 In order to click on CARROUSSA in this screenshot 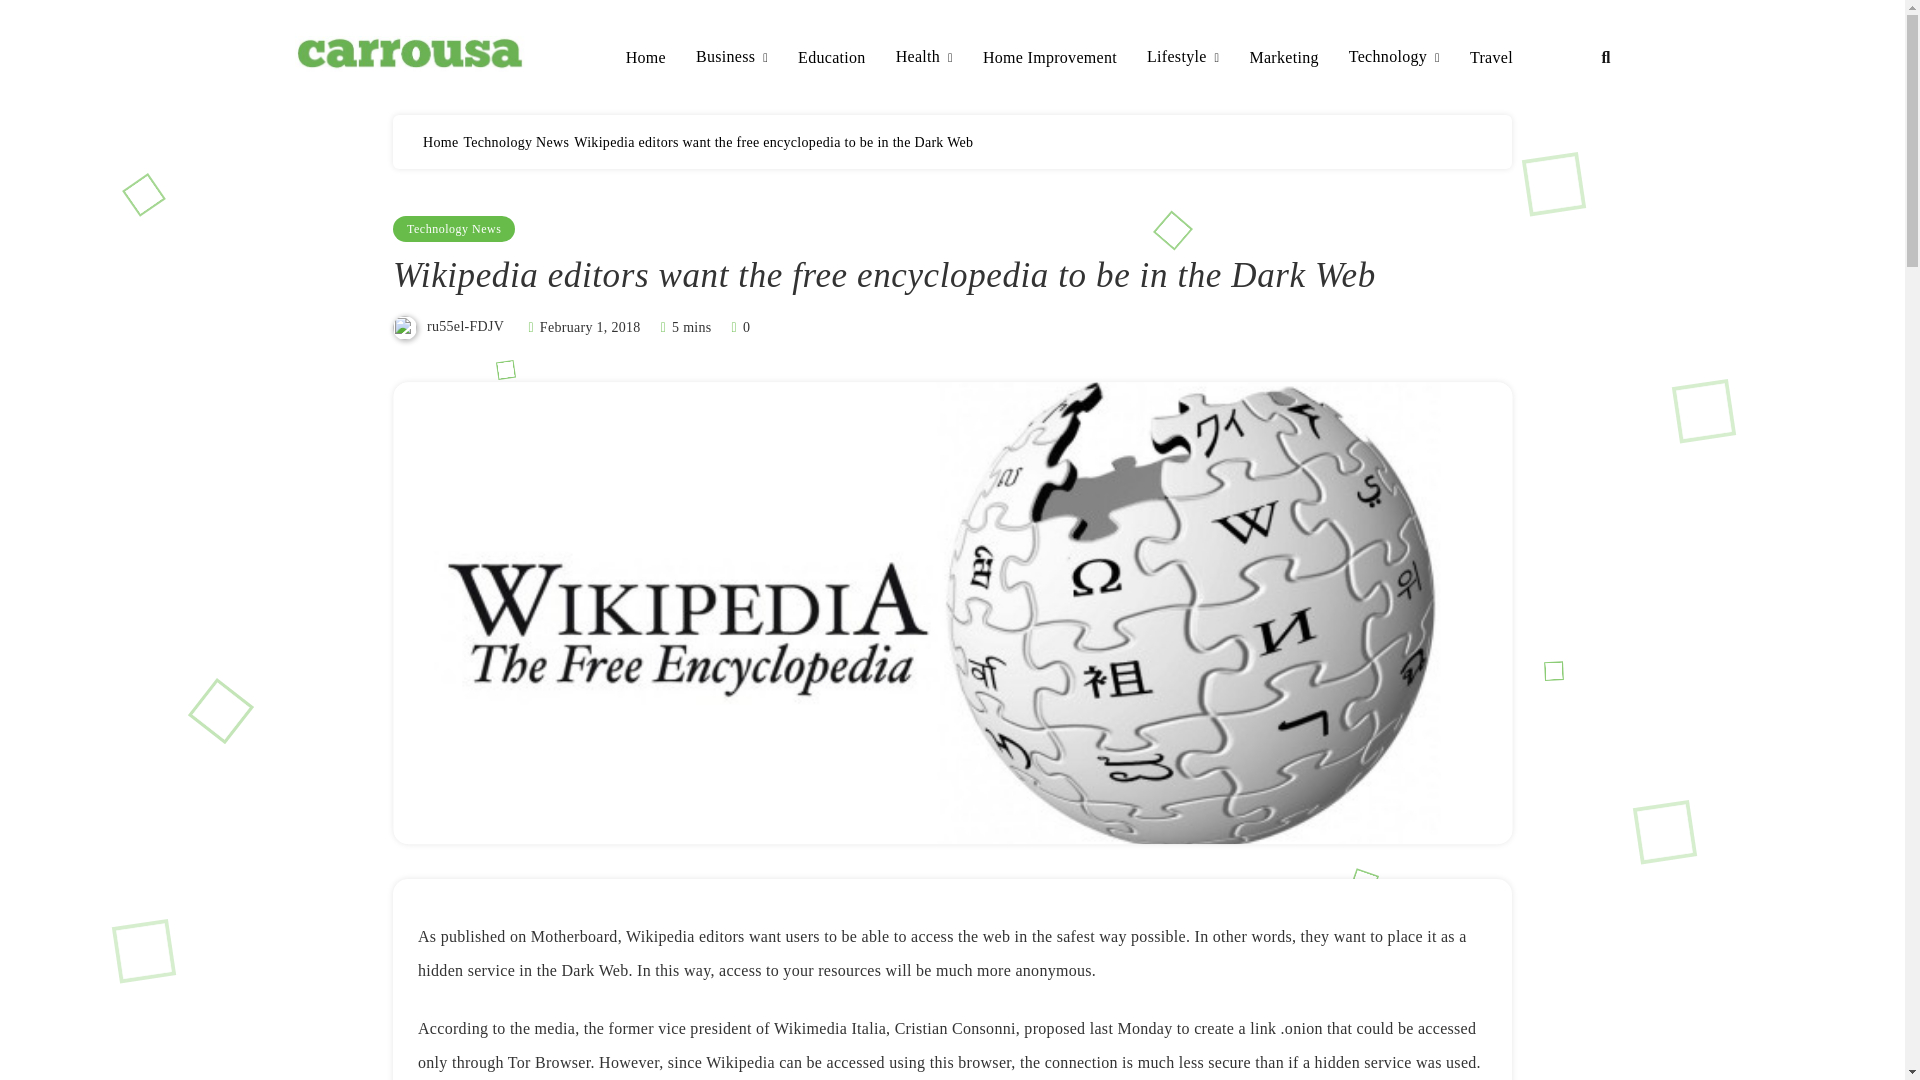, I will do `click(406, 100)`.